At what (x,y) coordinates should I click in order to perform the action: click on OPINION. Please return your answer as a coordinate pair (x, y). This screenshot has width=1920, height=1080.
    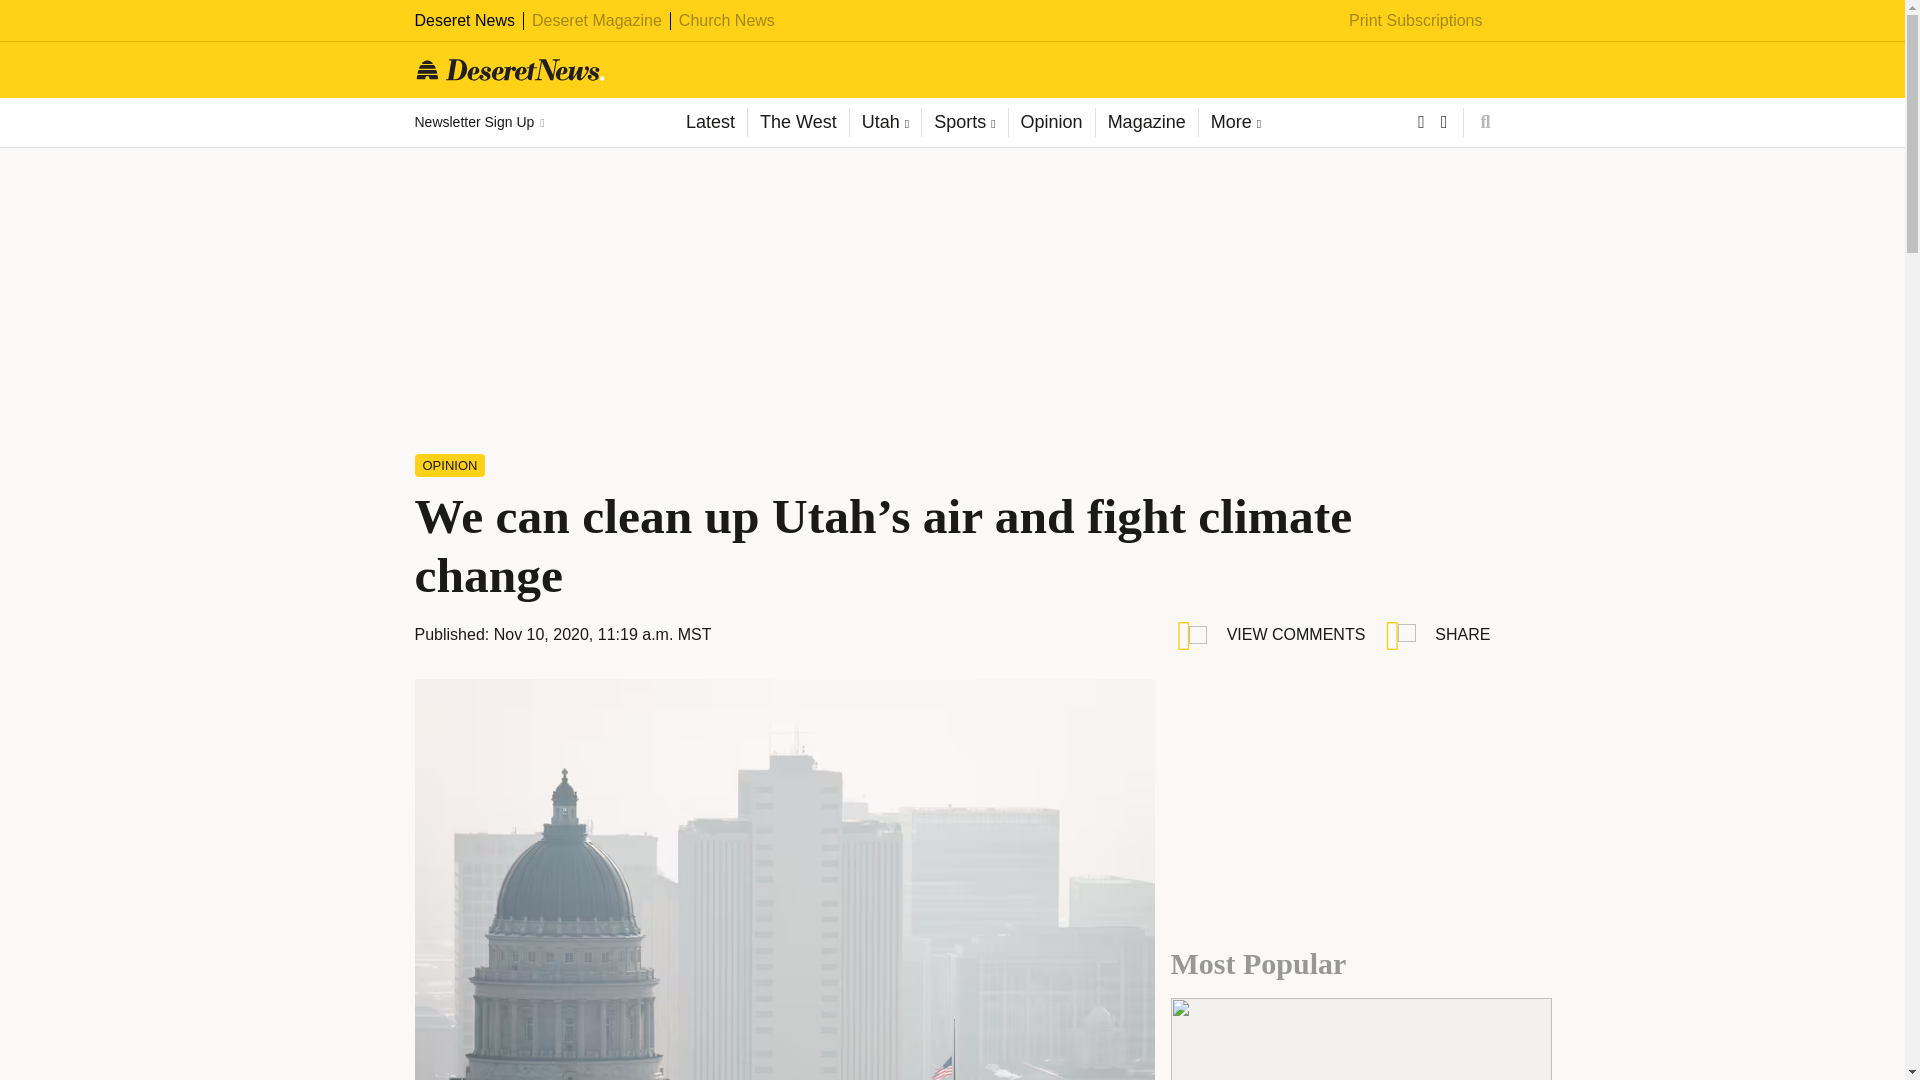
    Looking at the image, I should click on (450, 465).